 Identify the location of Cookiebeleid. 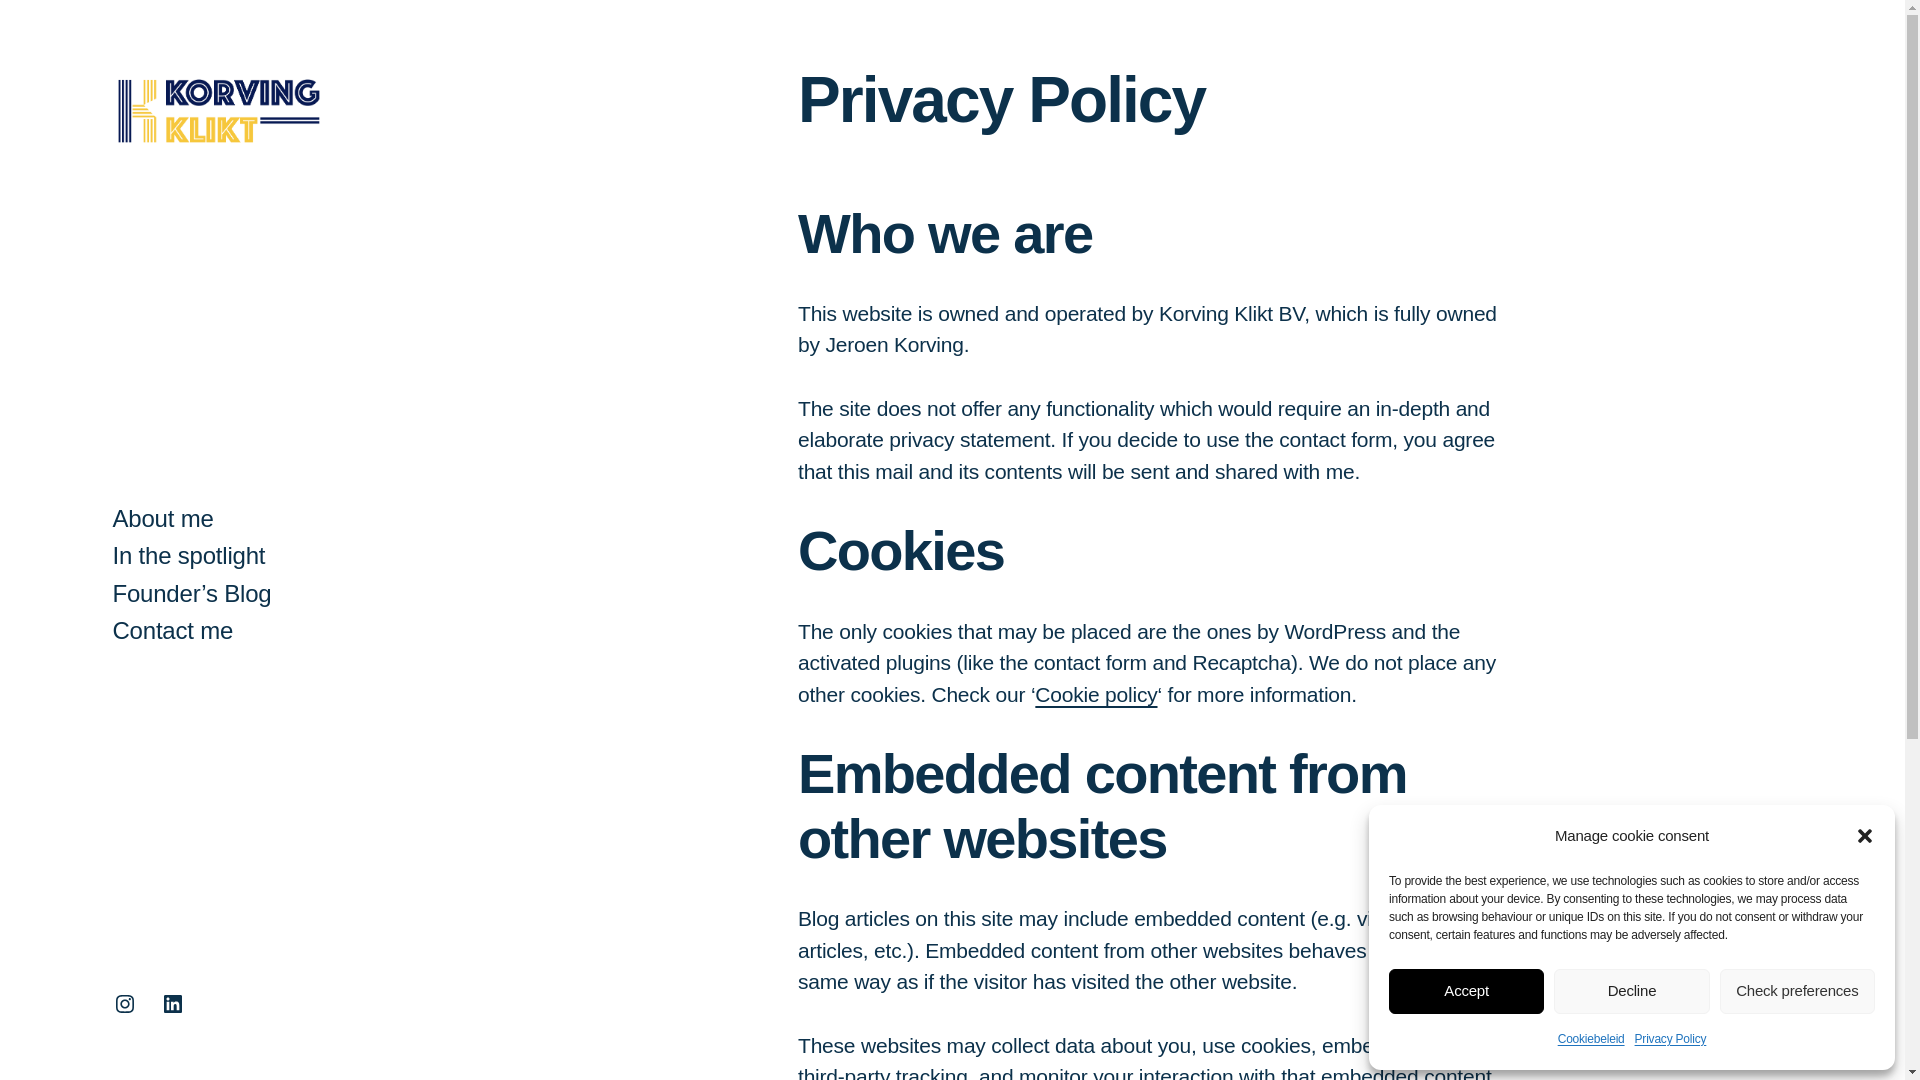
(1590, 1040).